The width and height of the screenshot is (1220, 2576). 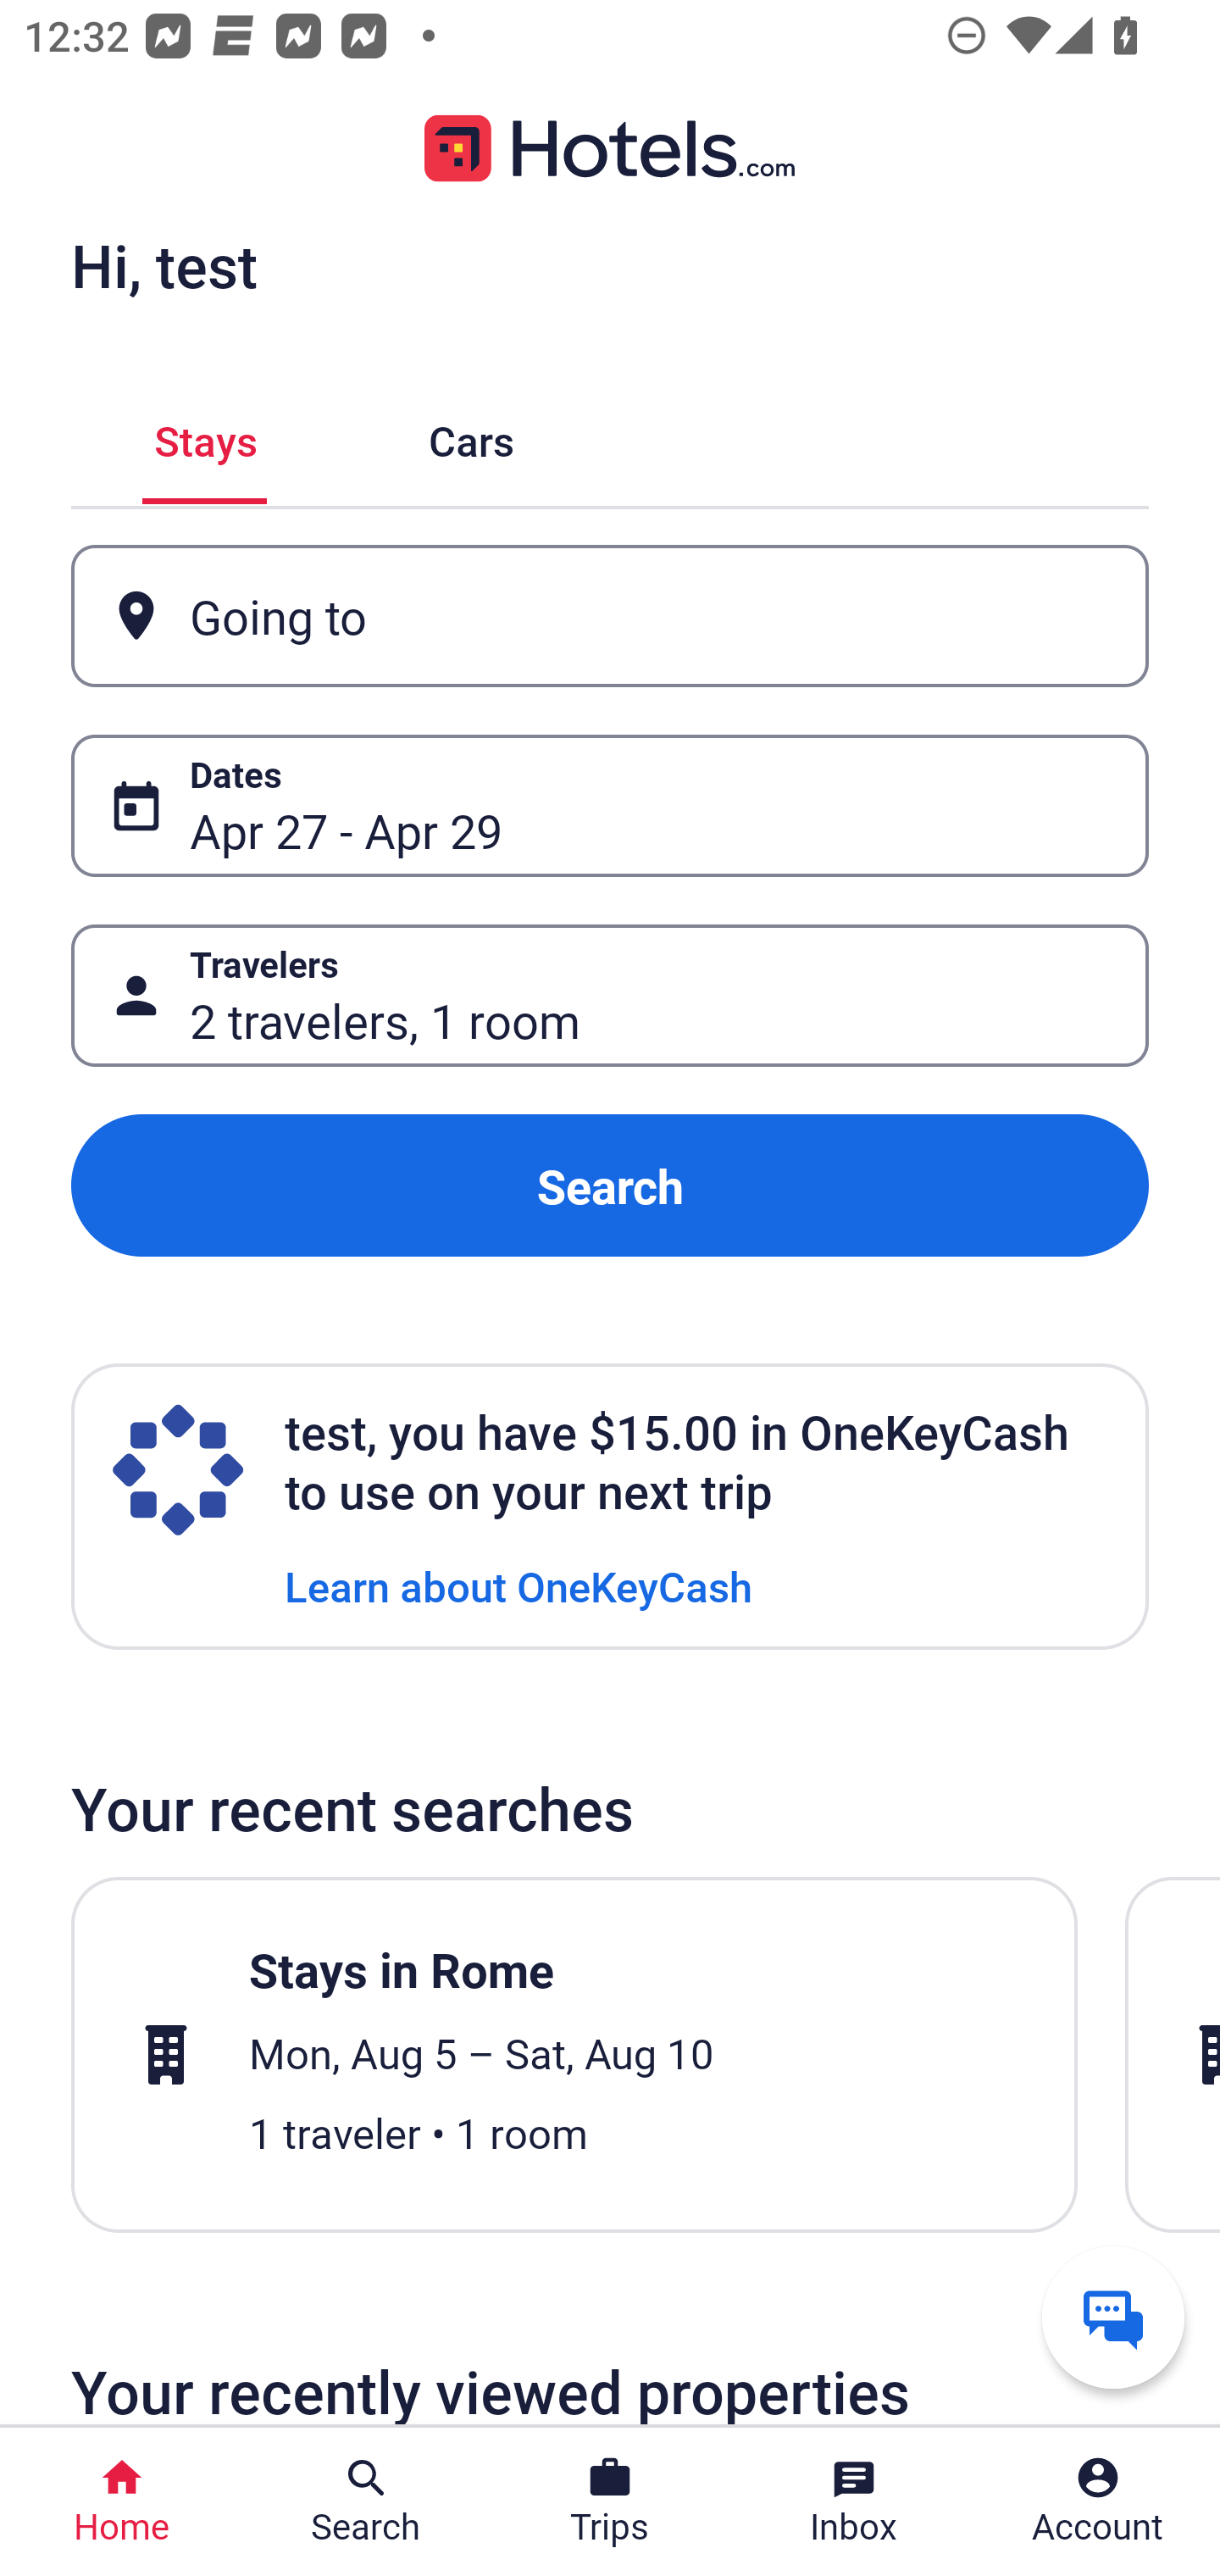 I want to click on Going to Button, so click(x=610, y=617).